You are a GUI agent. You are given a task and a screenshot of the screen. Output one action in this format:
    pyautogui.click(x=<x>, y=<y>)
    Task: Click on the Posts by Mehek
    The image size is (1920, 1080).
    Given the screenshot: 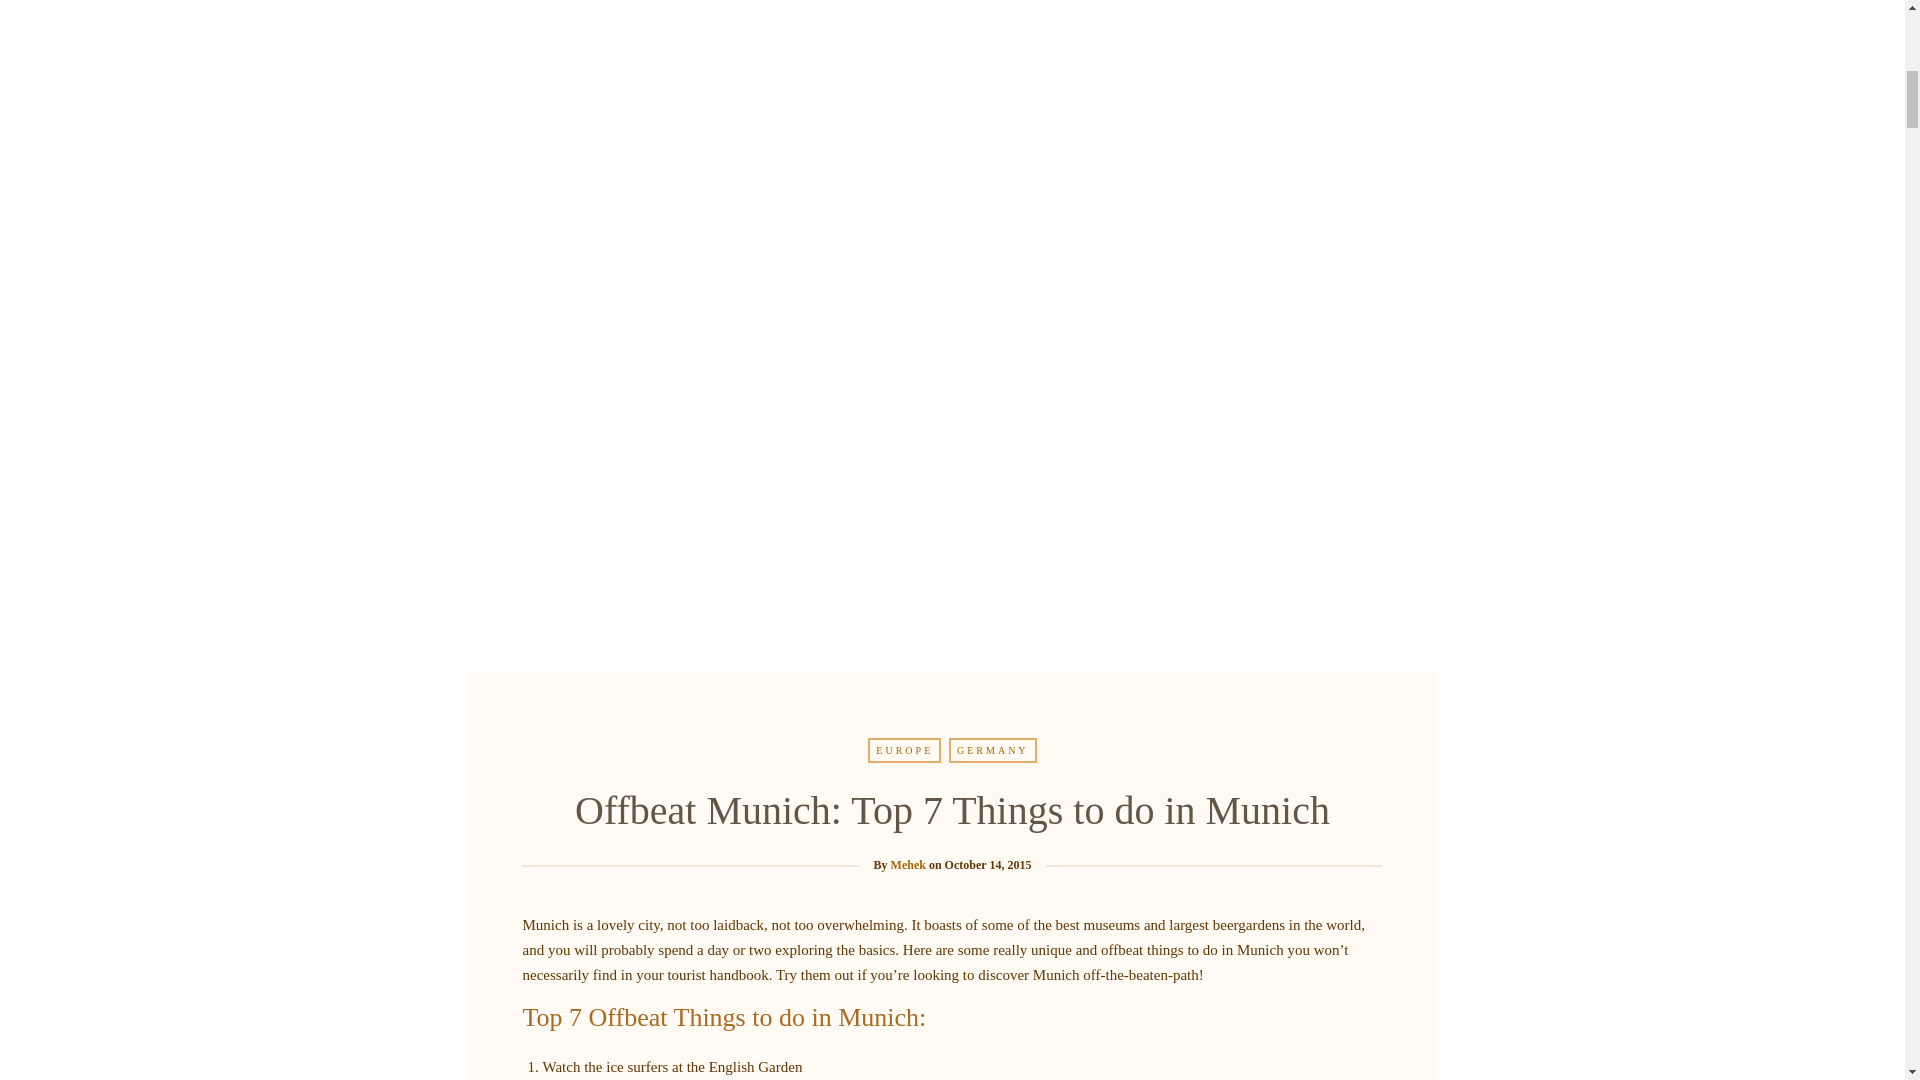 What is the action you would take?
    pyautogui.click(x=908, y=864)
    